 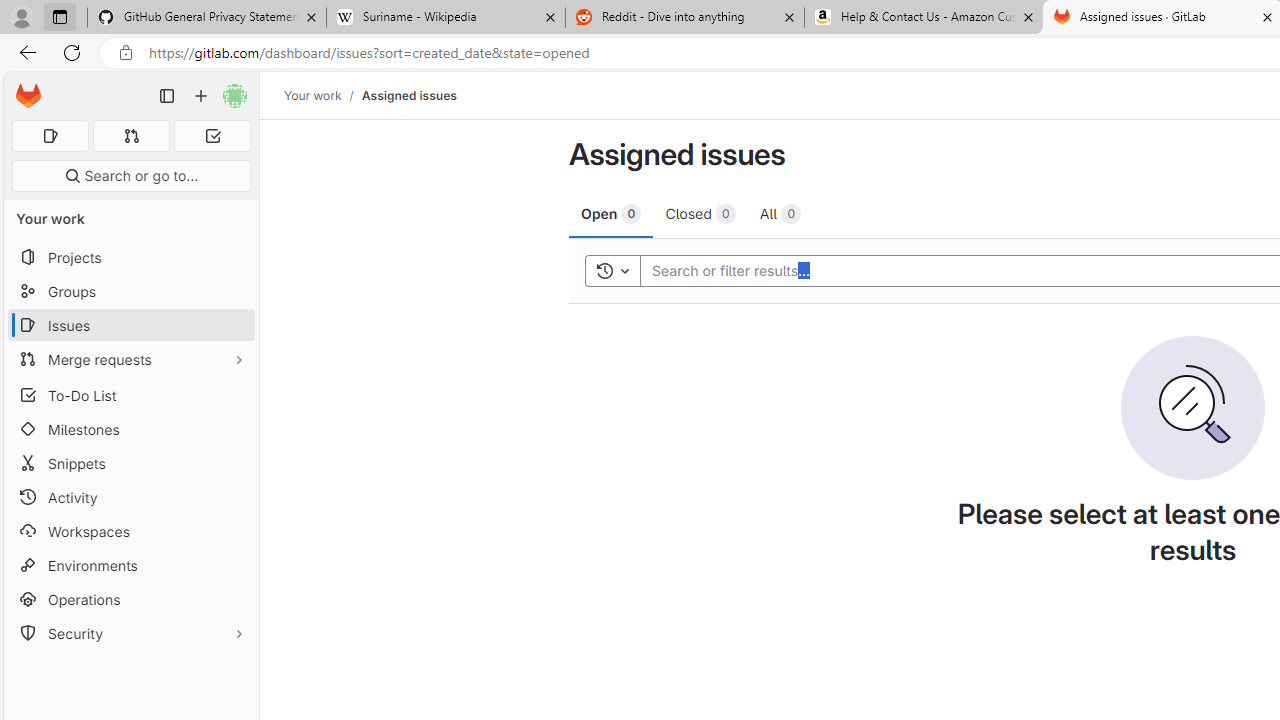 I want to click on Your work, so click(x=312, y=95).